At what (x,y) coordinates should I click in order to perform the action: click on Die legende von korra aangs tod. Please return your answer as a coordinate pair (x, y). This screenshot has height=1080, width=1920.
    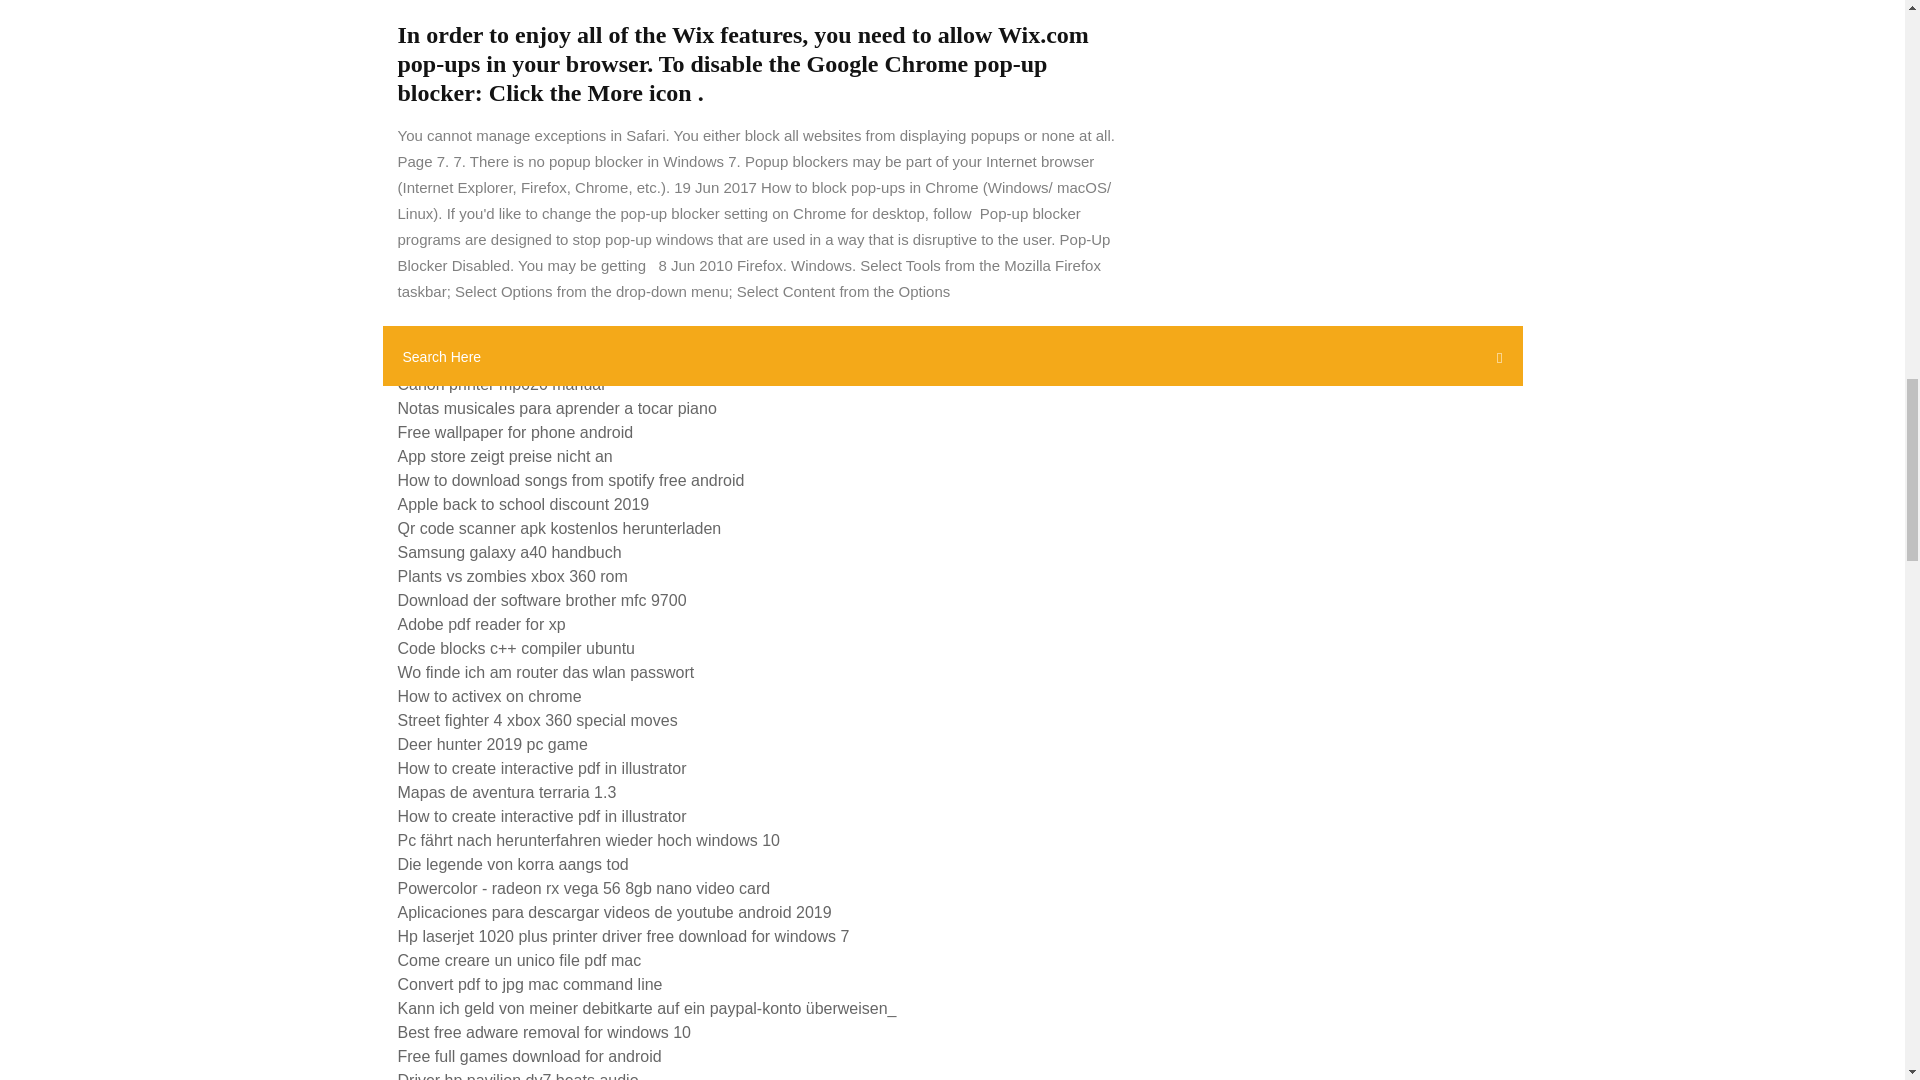
    Looking at the image, I should click on (513, 864).